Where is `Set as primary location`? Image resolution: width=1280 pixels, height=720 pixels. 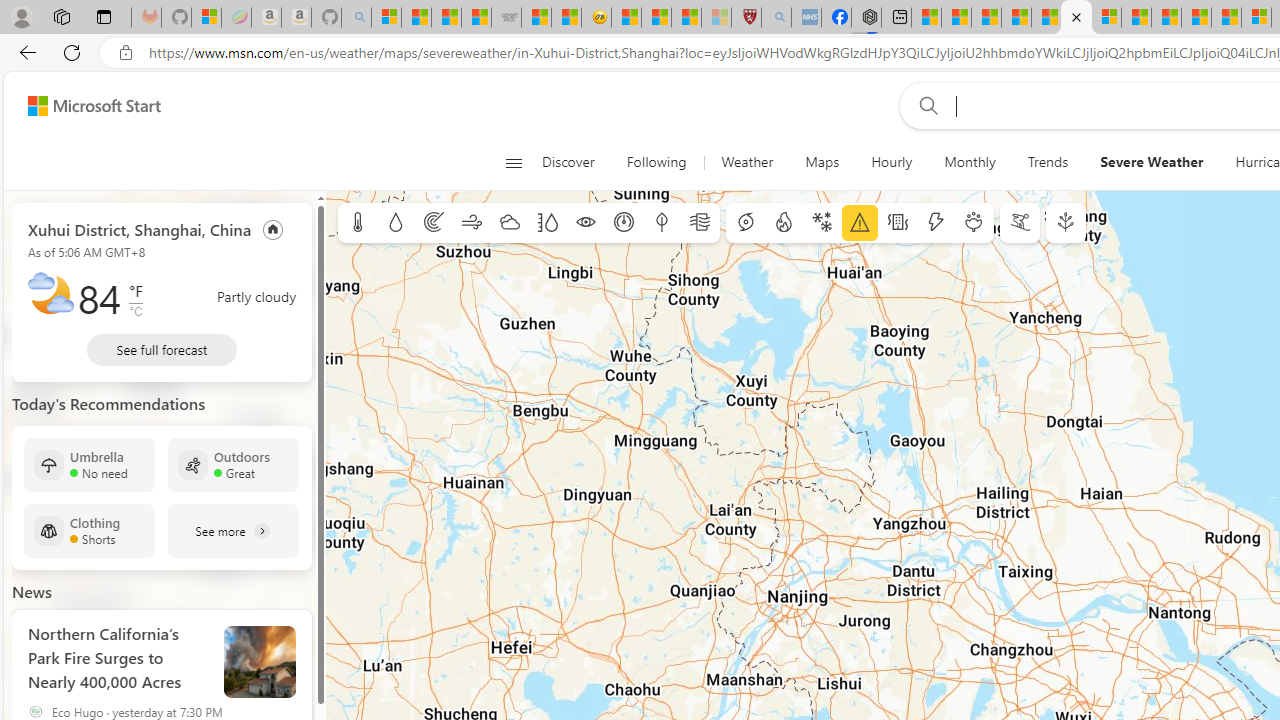
Set as primary location is located at coordinates (273, 228).